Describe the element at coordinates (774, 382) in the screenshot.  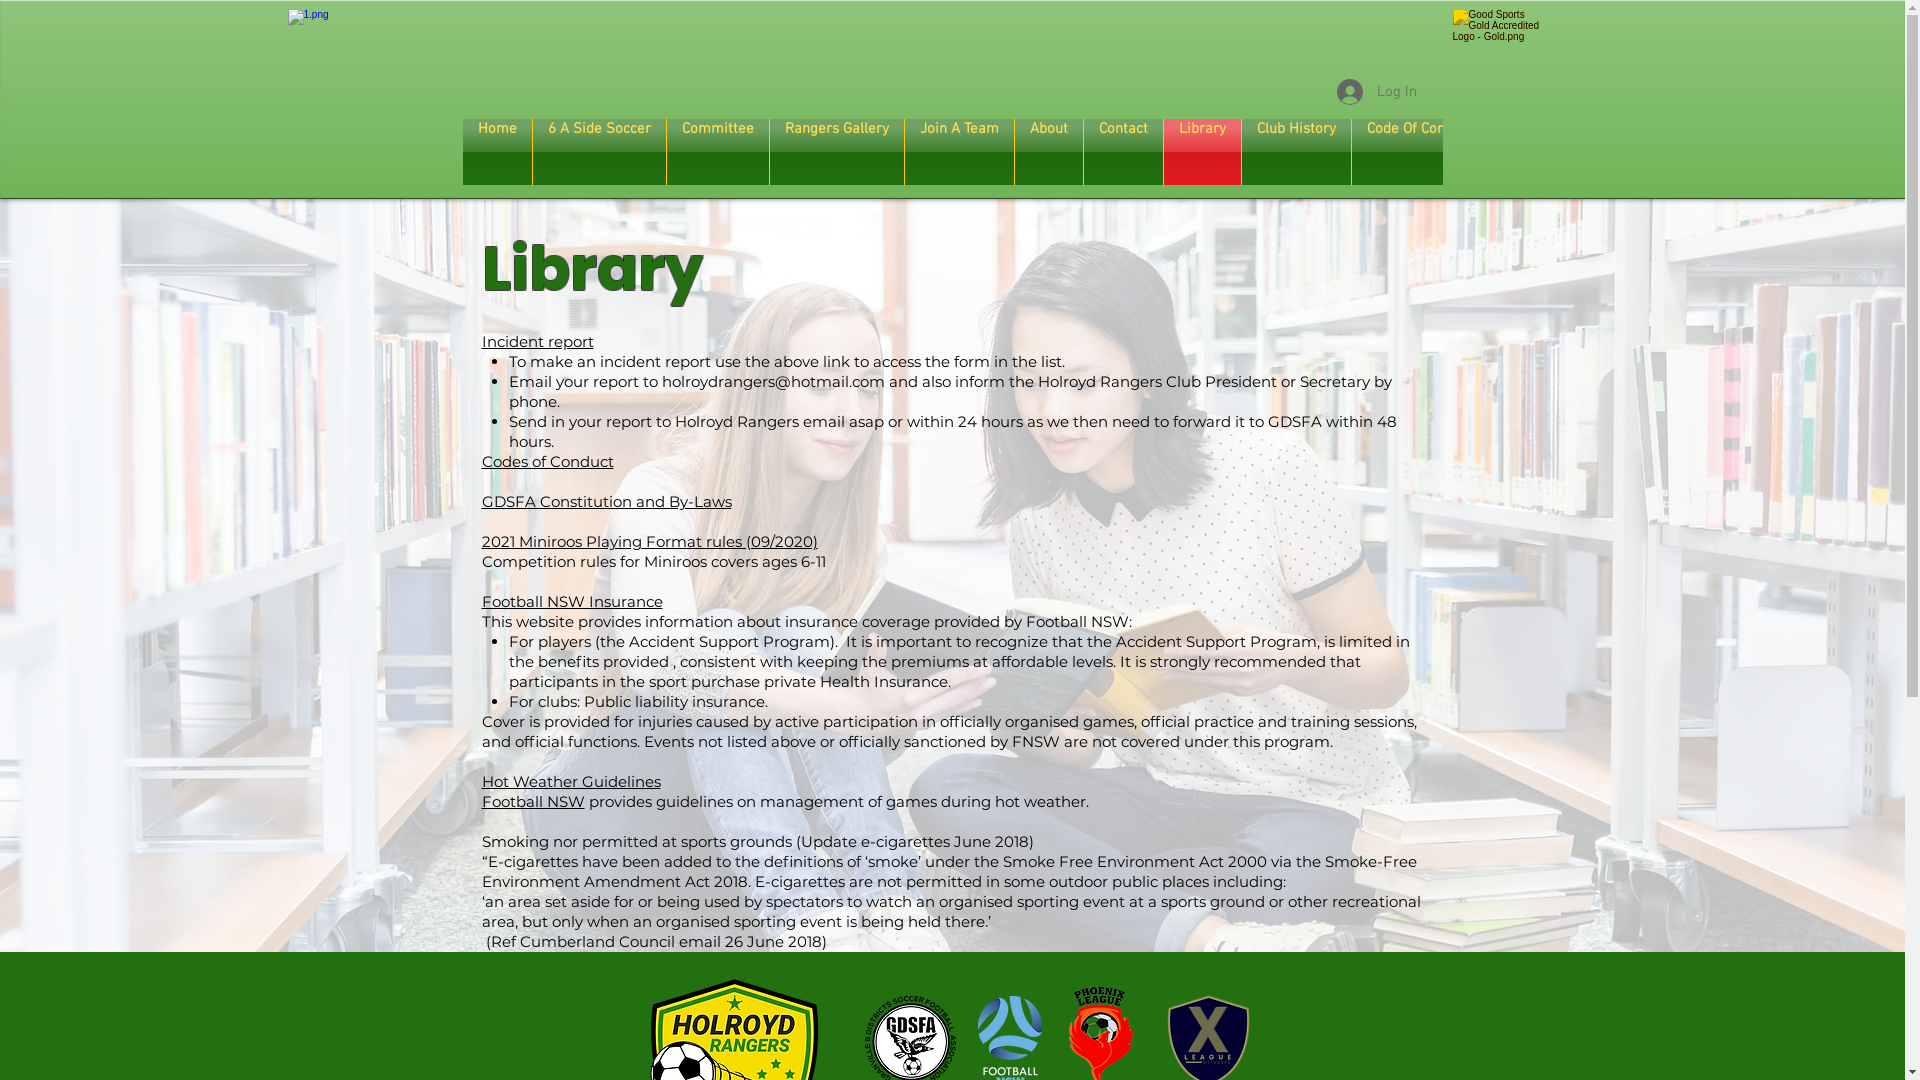
I see `holroydrangers@hotmail.com` at that location.